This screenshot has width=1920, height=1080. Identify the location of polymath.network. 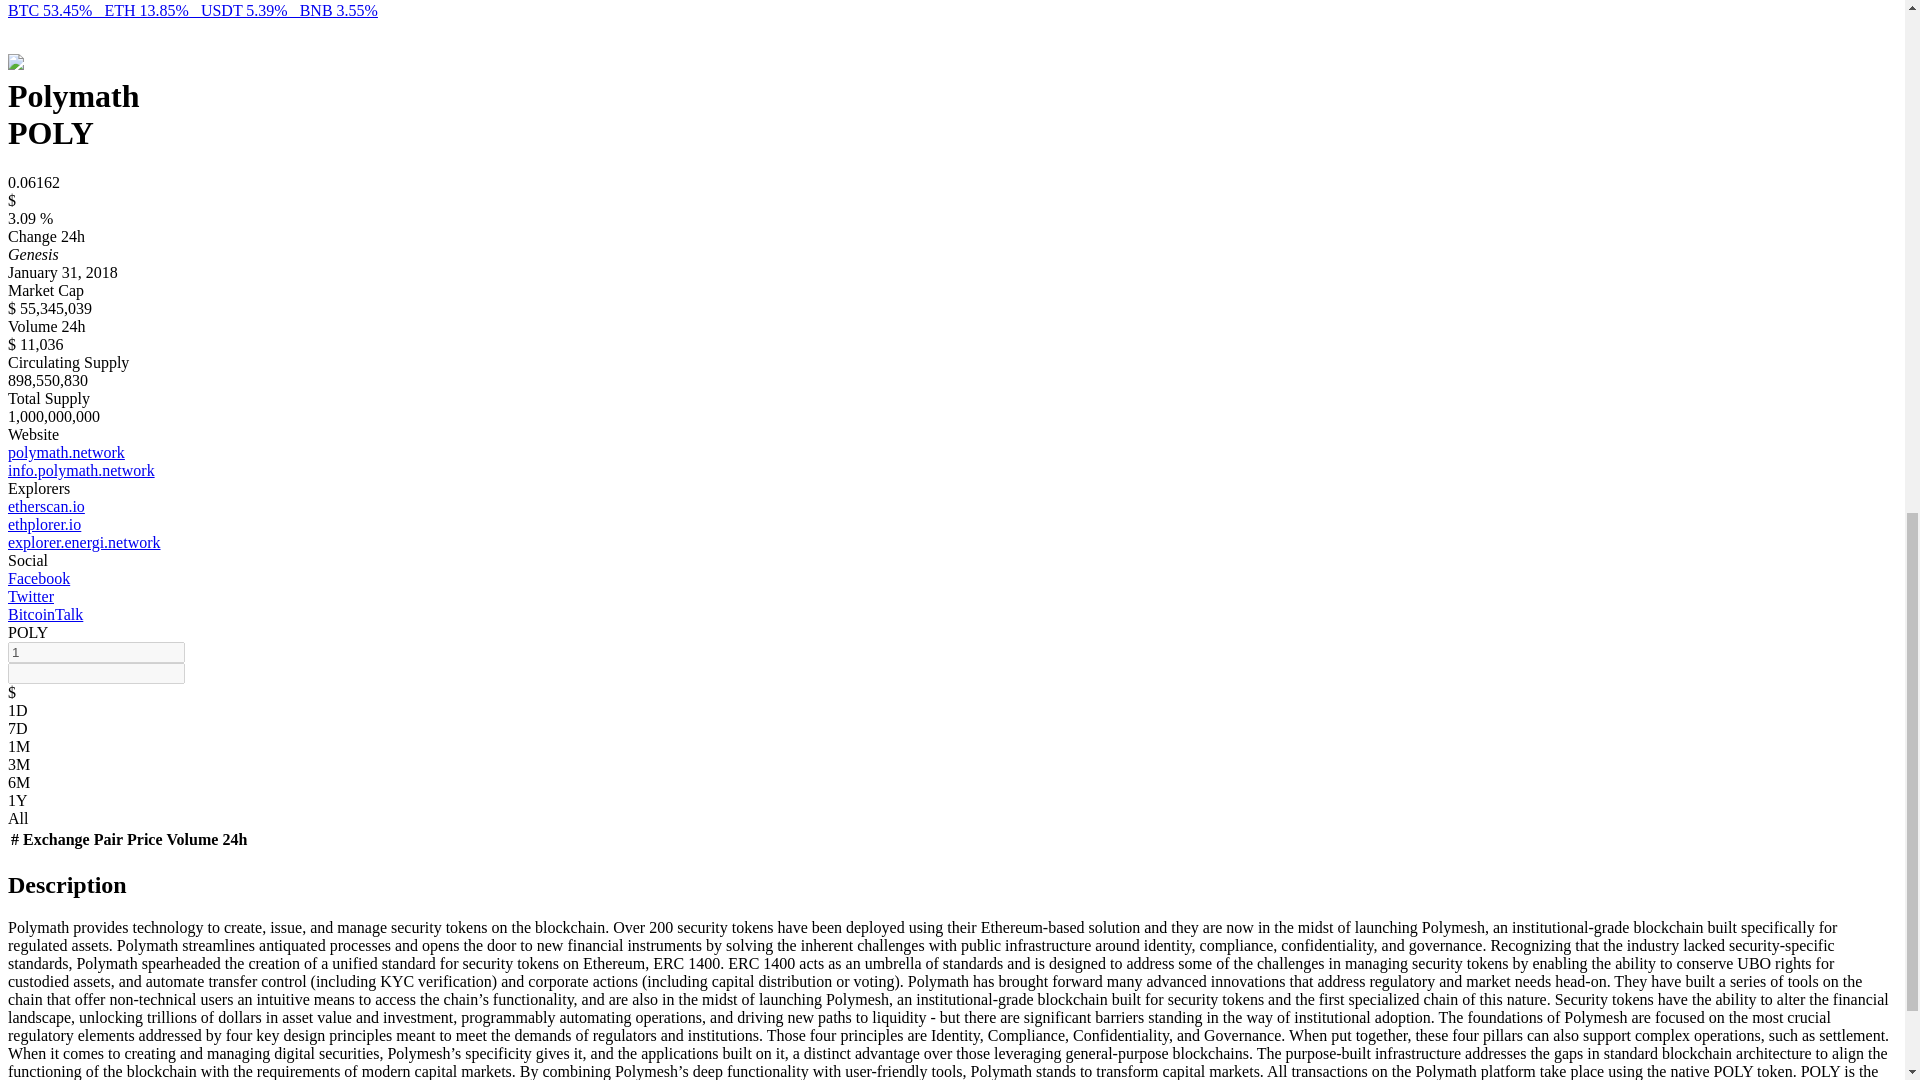
(66, 452).